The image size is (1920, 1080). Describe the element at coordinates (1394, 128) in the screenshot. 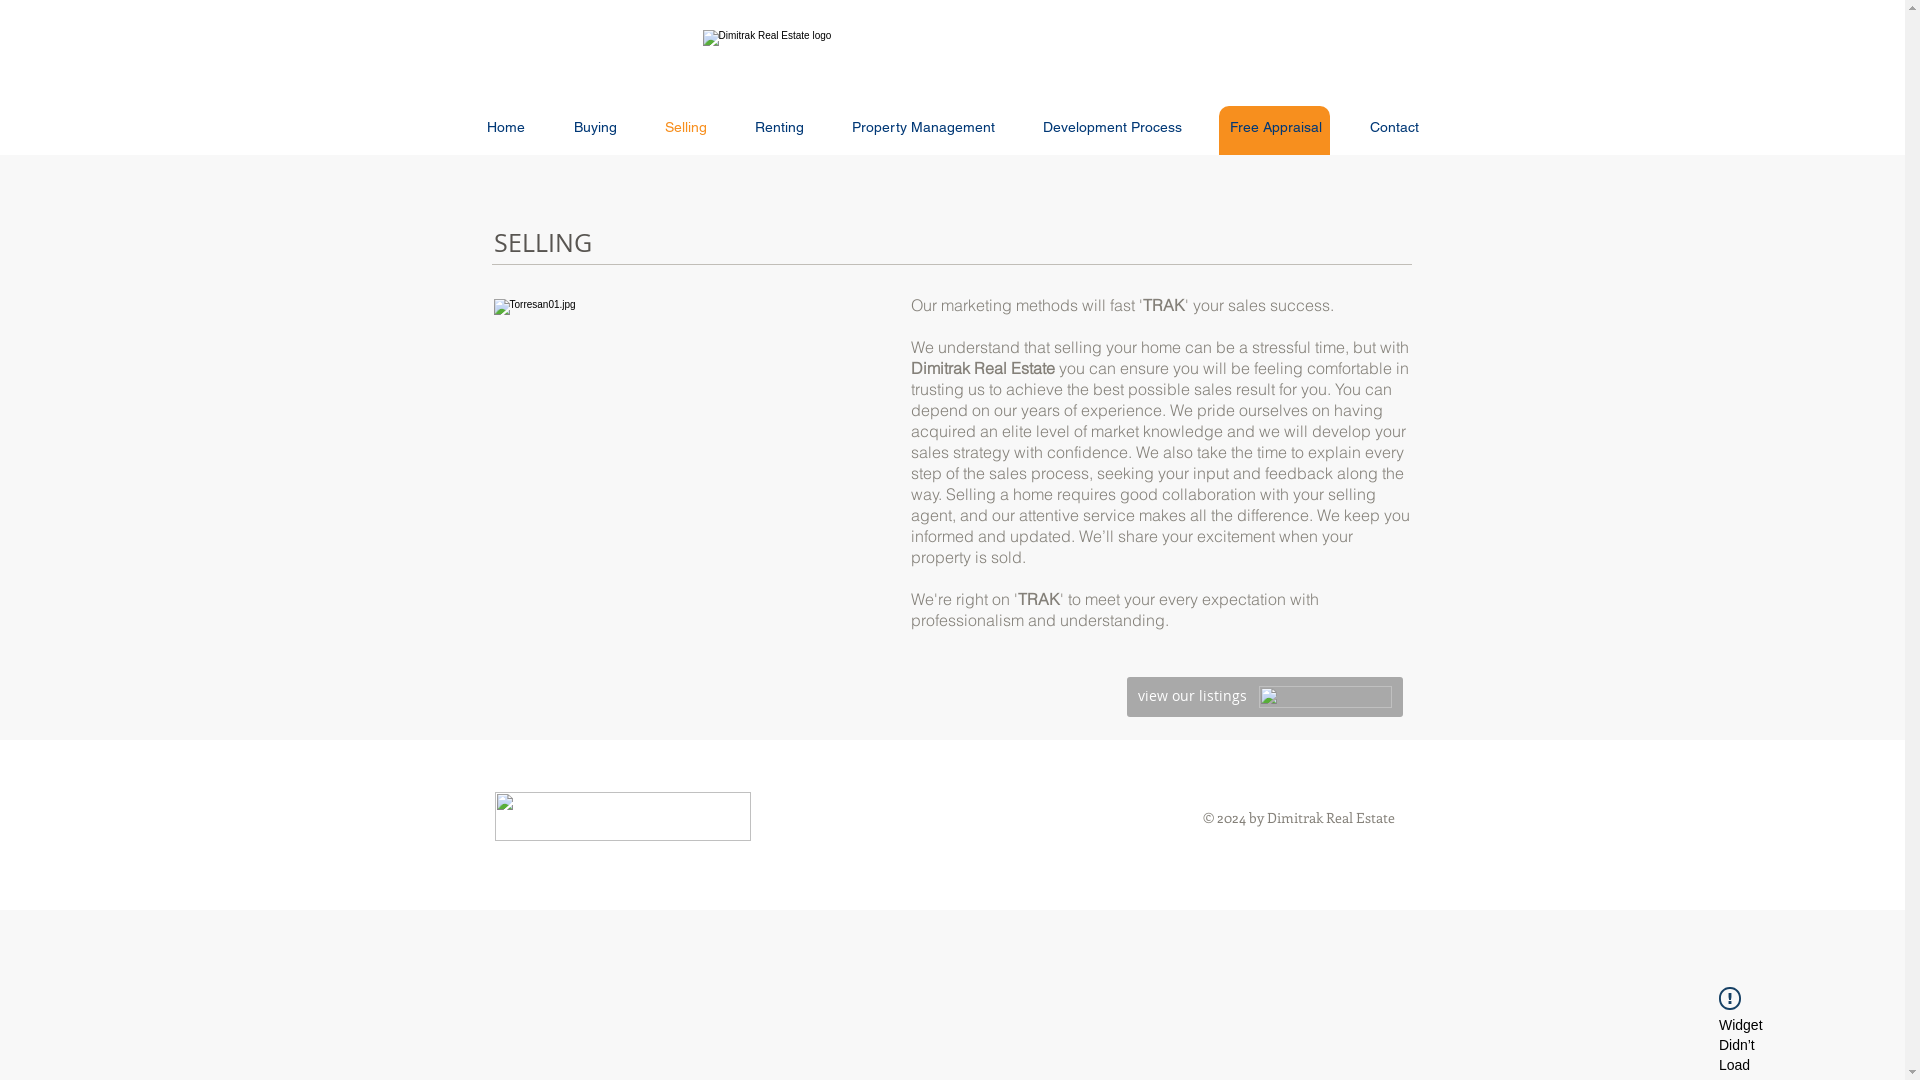

I see `Contact` at that location.